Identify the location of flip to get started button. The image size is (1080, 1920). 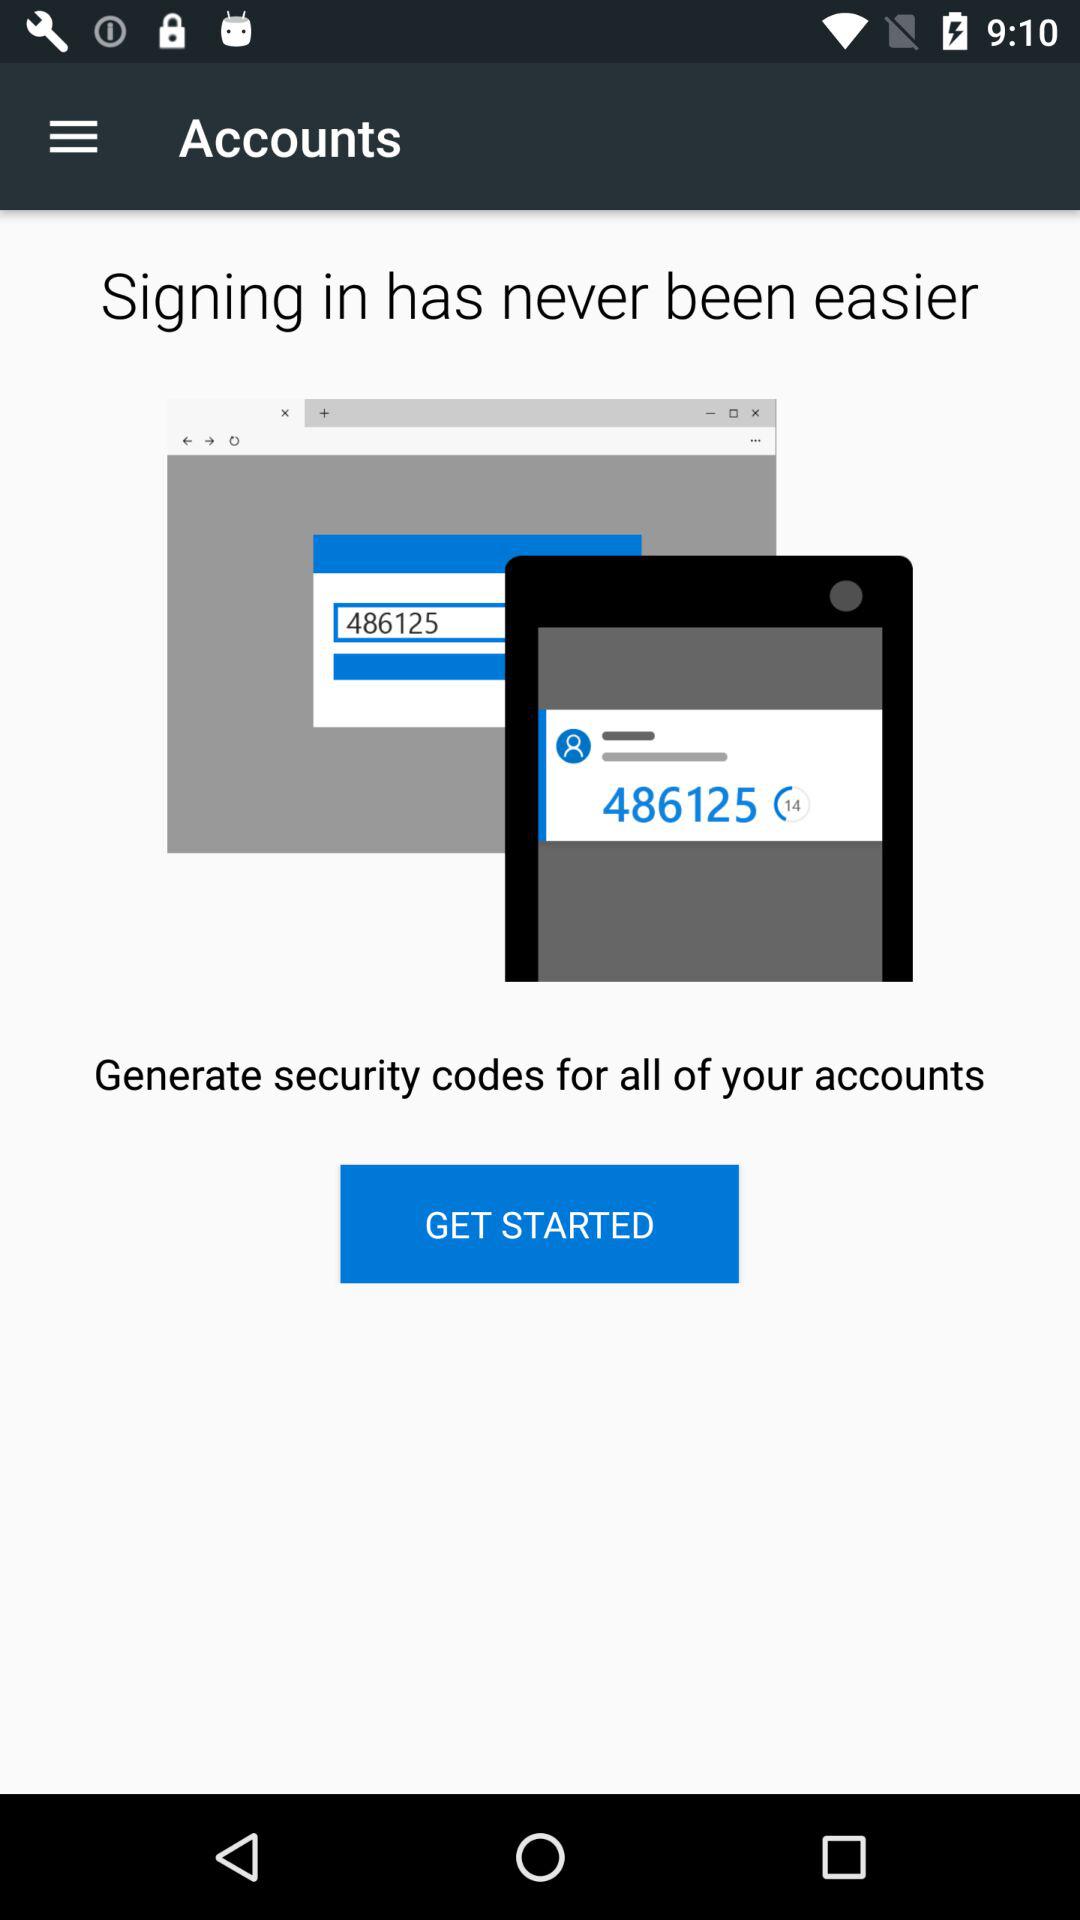
(539, 1224).